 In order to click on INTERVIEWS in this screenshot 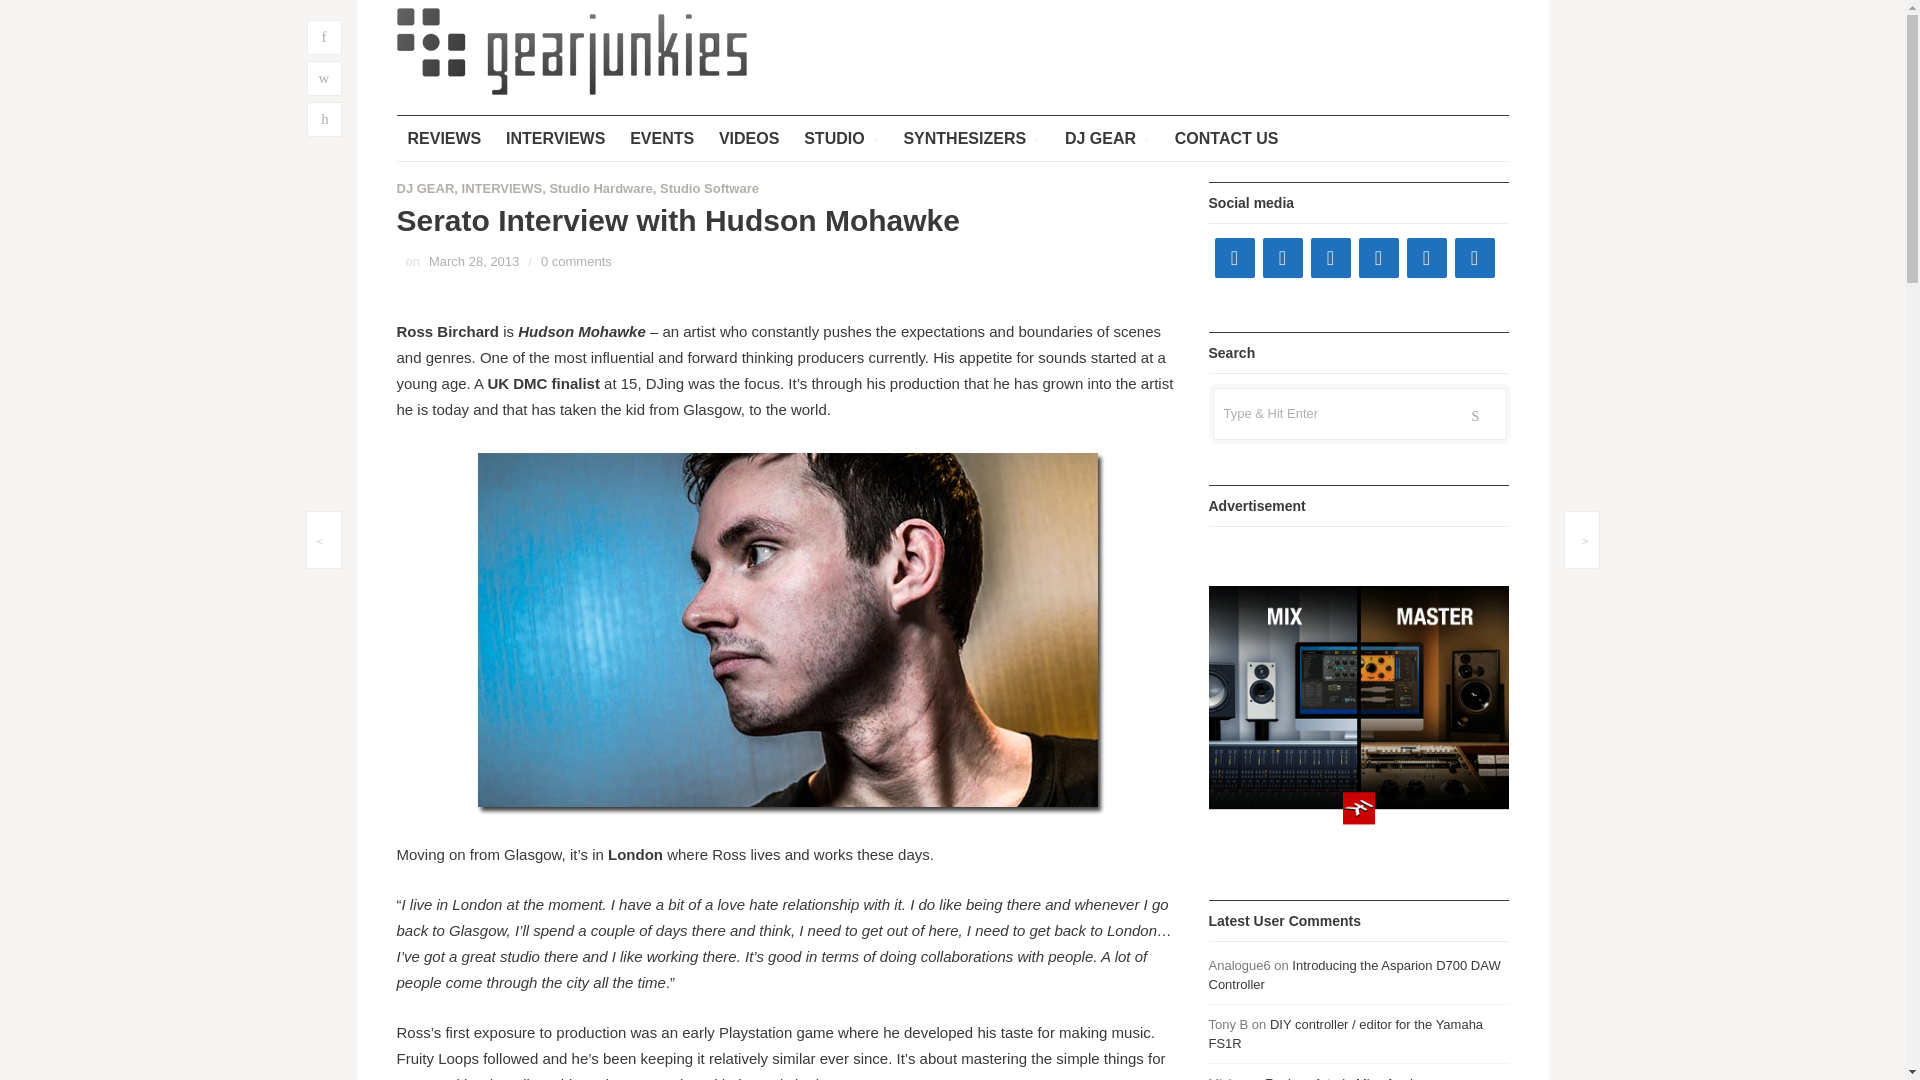, I will do `click(502, 188)`.